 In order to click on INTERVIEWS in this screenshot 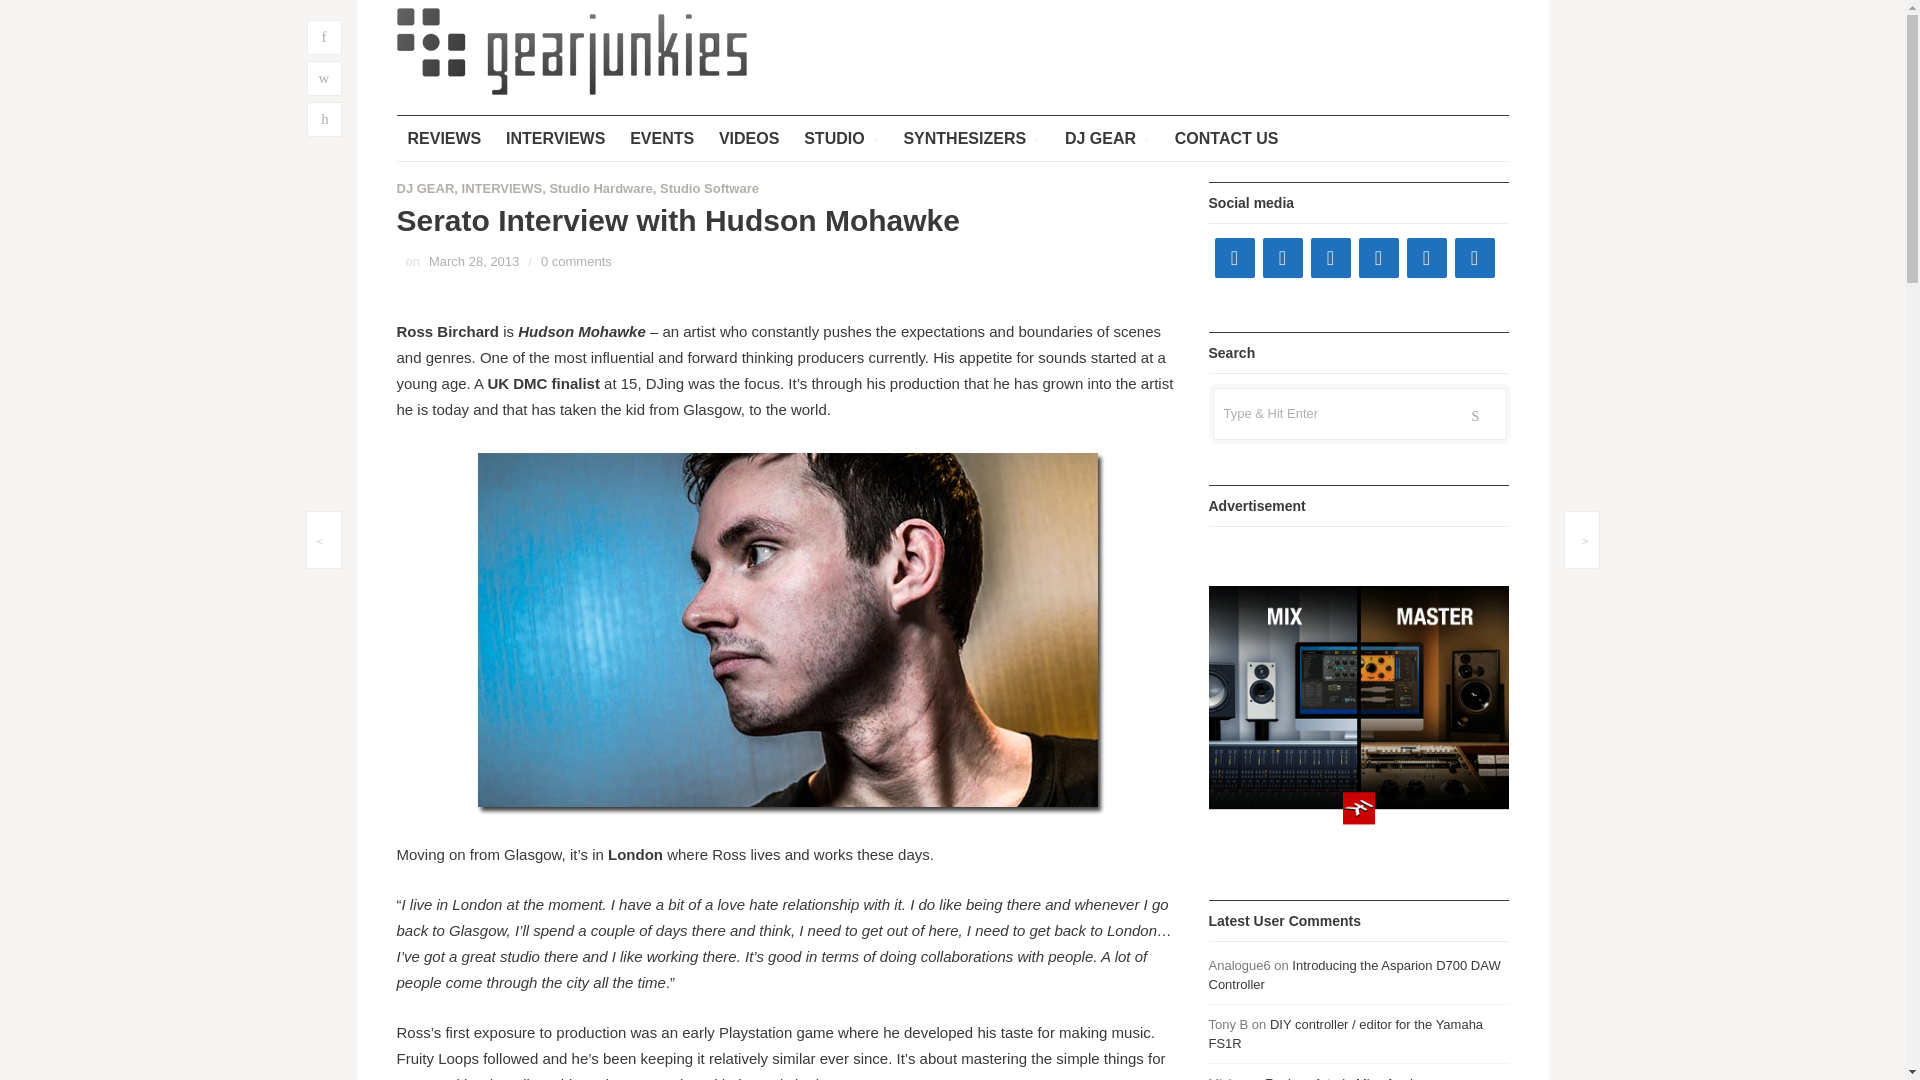, I will do `click(502, 188)`.